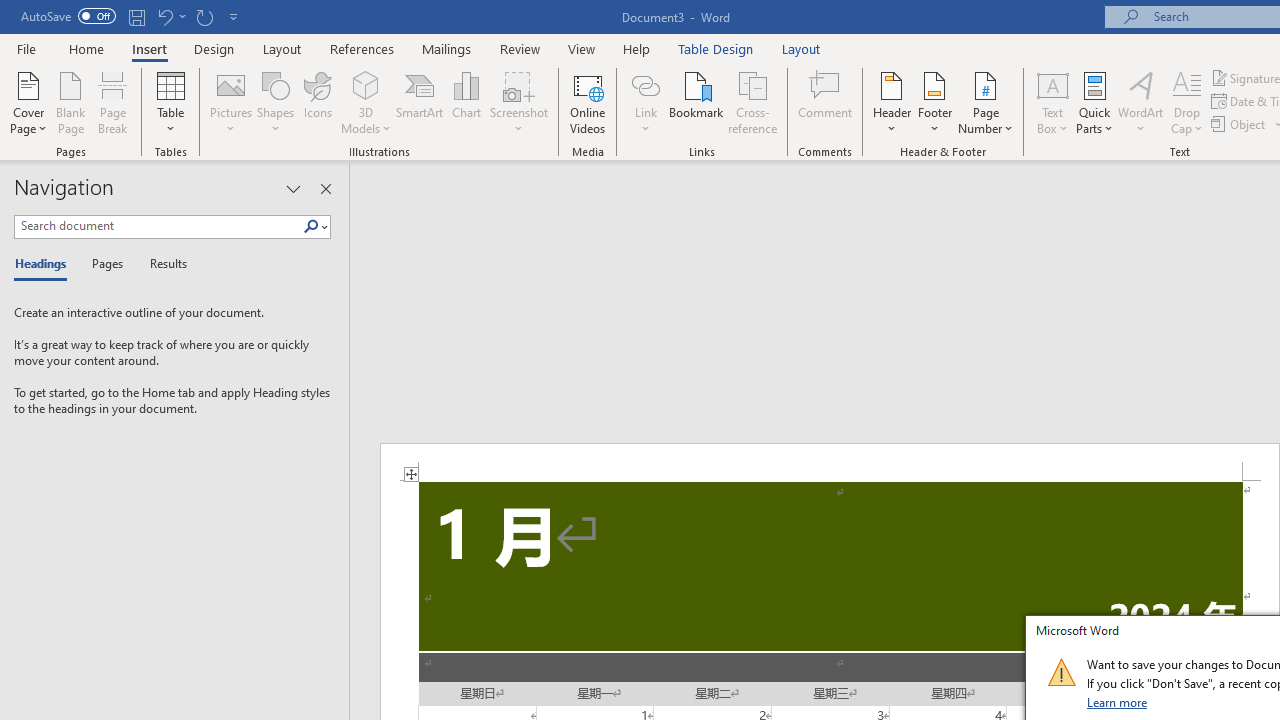 Image resolution: width=1280 pixels, height=720 pixels. I want to click on 3D Models, so click(366, 102).